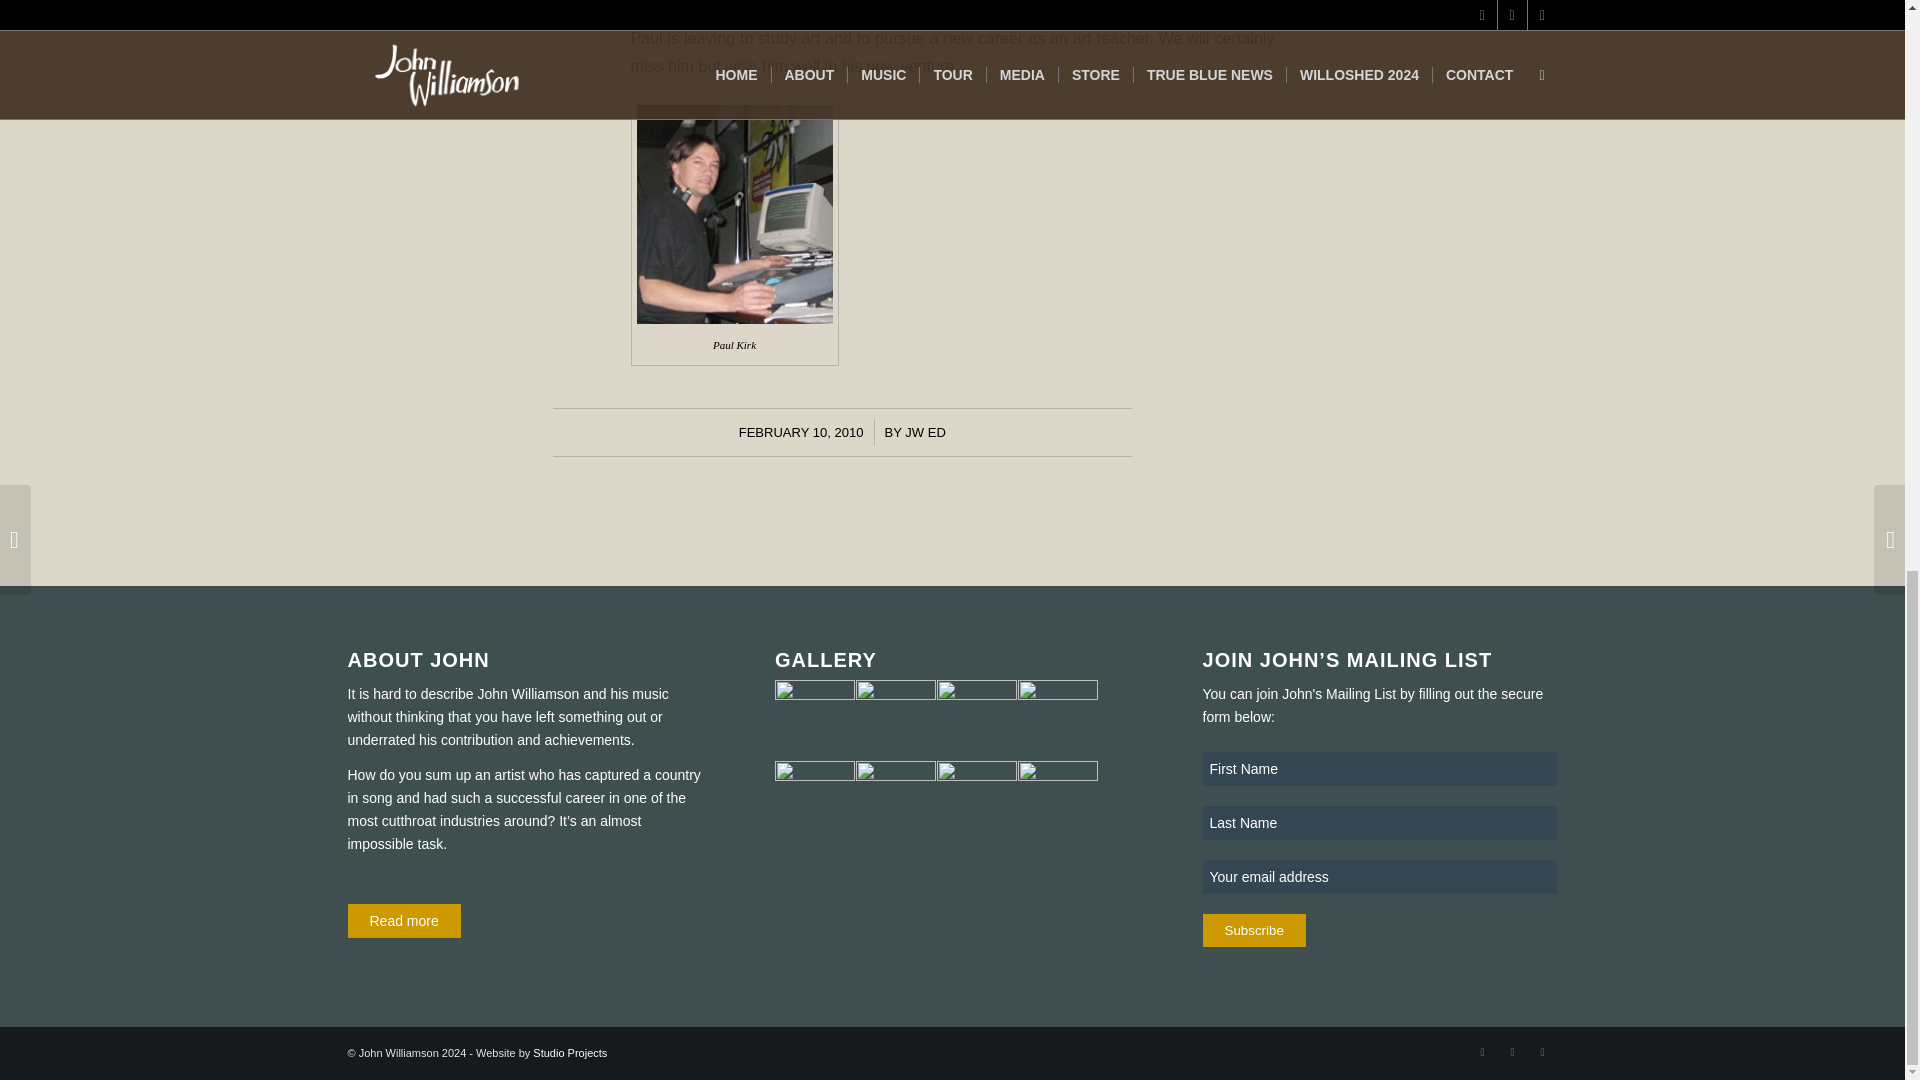 The height and width of the screenshot is (1080, 1920). I want to click on Posts by JW Ed, so click(925, 432).